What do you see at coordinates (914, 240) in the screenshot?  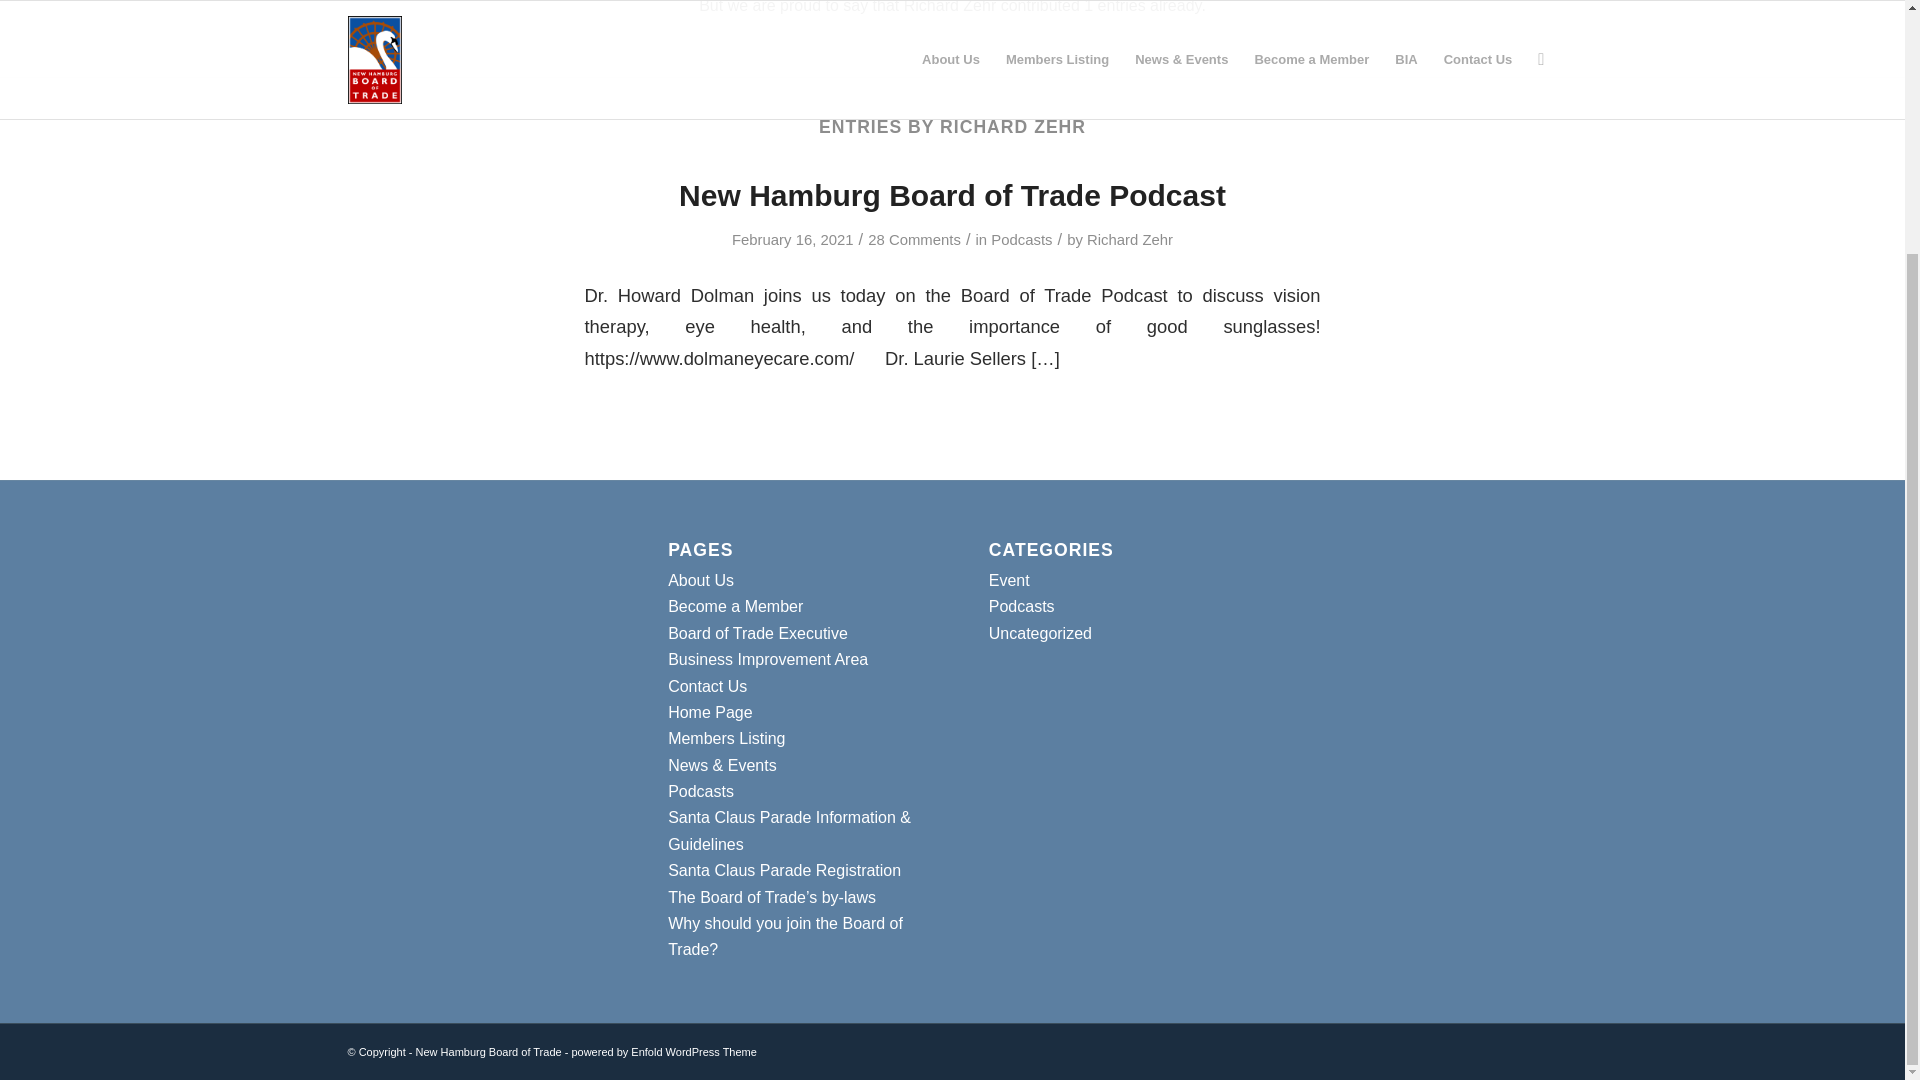 I see `28 Comments` at bounding box center [914, 240].